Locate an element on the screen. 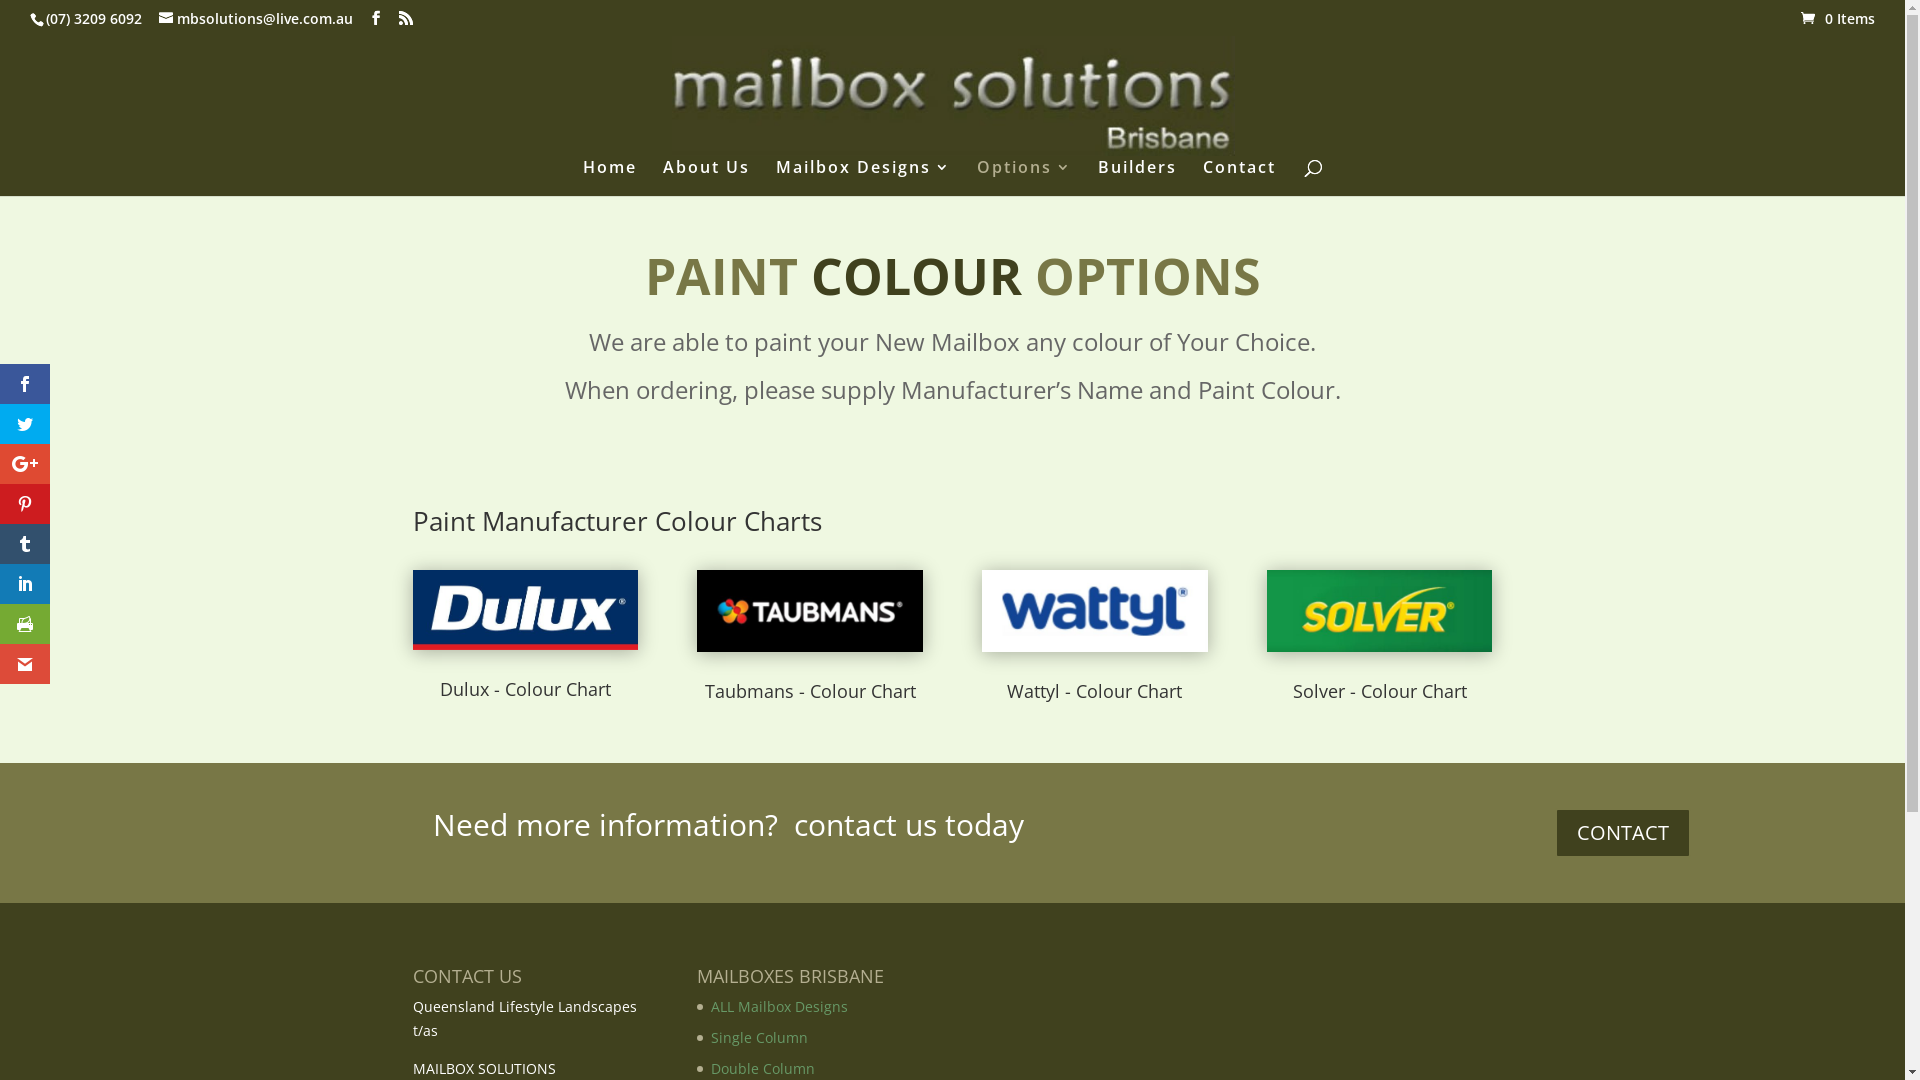  CONTACT is located at coordinates (1623, 833).